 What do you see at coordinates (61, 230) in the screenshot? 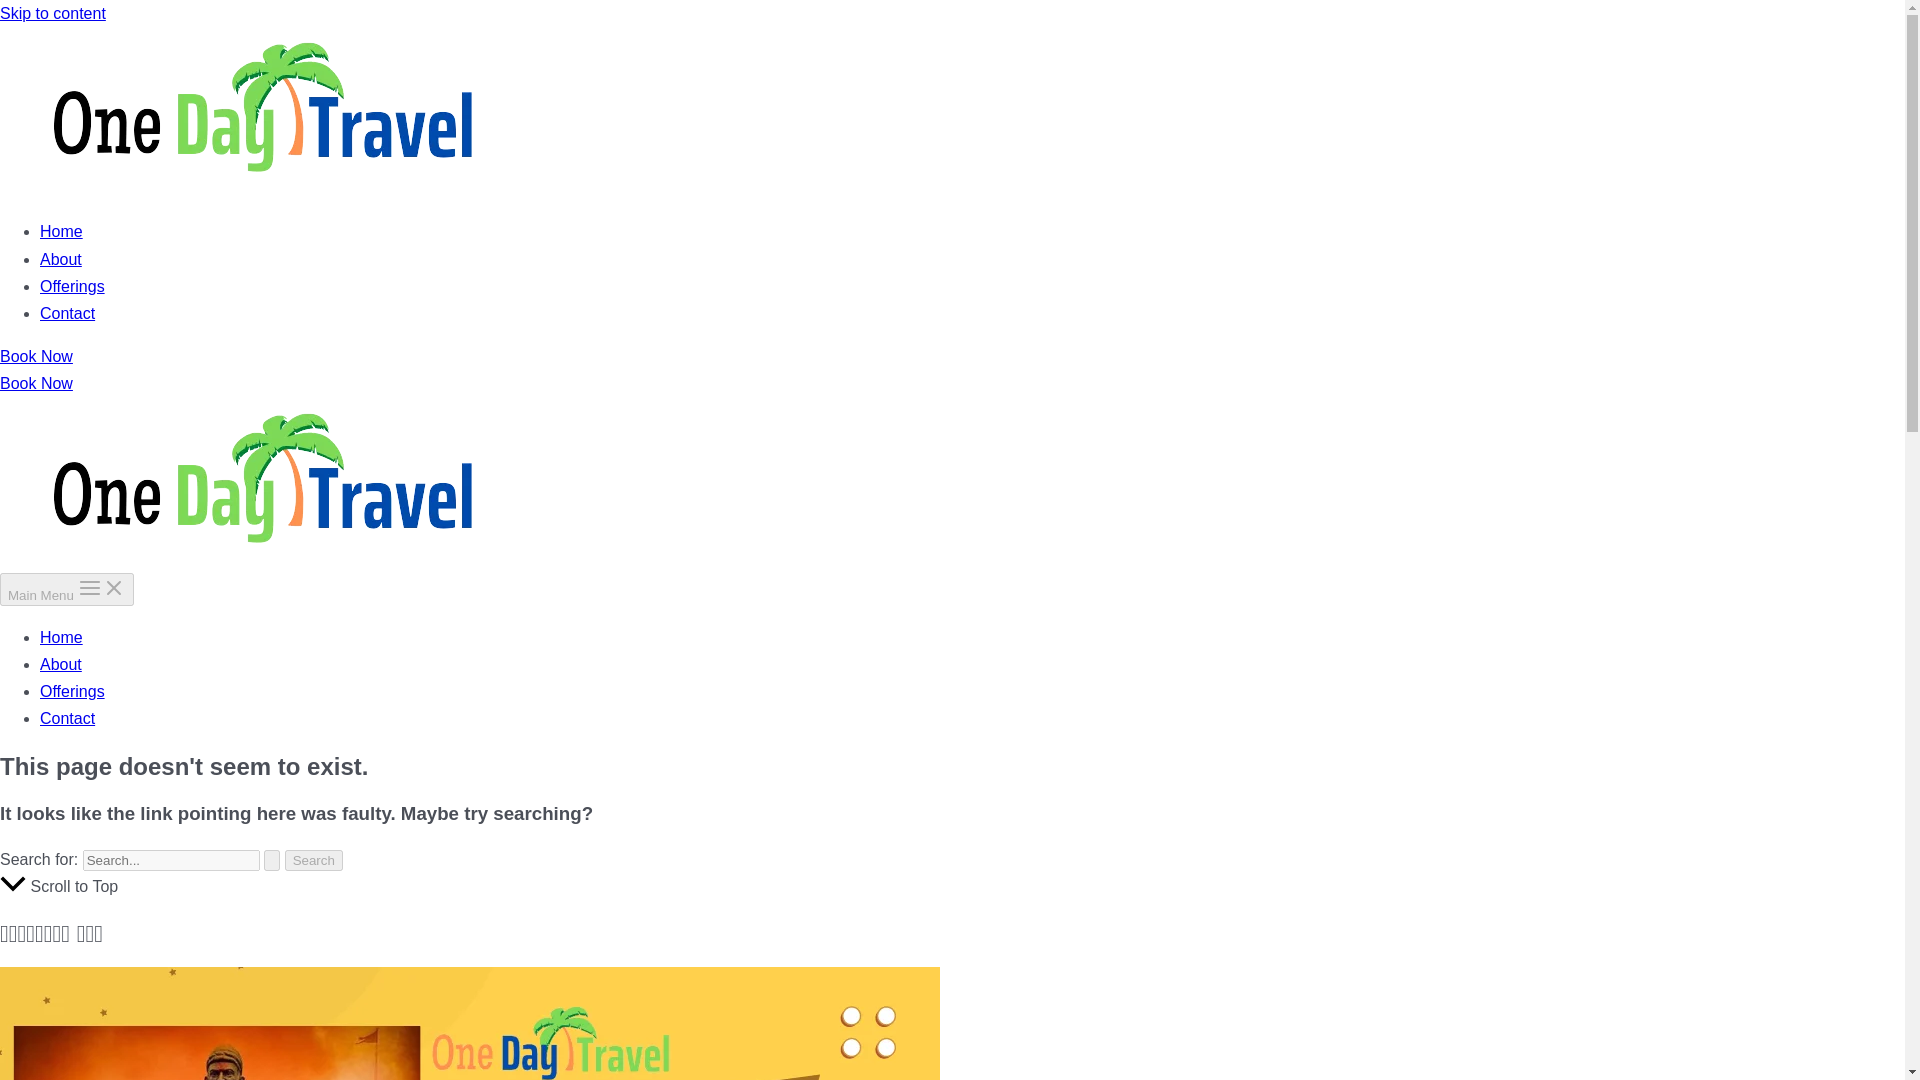
I see `Home` at bounding box center [61, 230].